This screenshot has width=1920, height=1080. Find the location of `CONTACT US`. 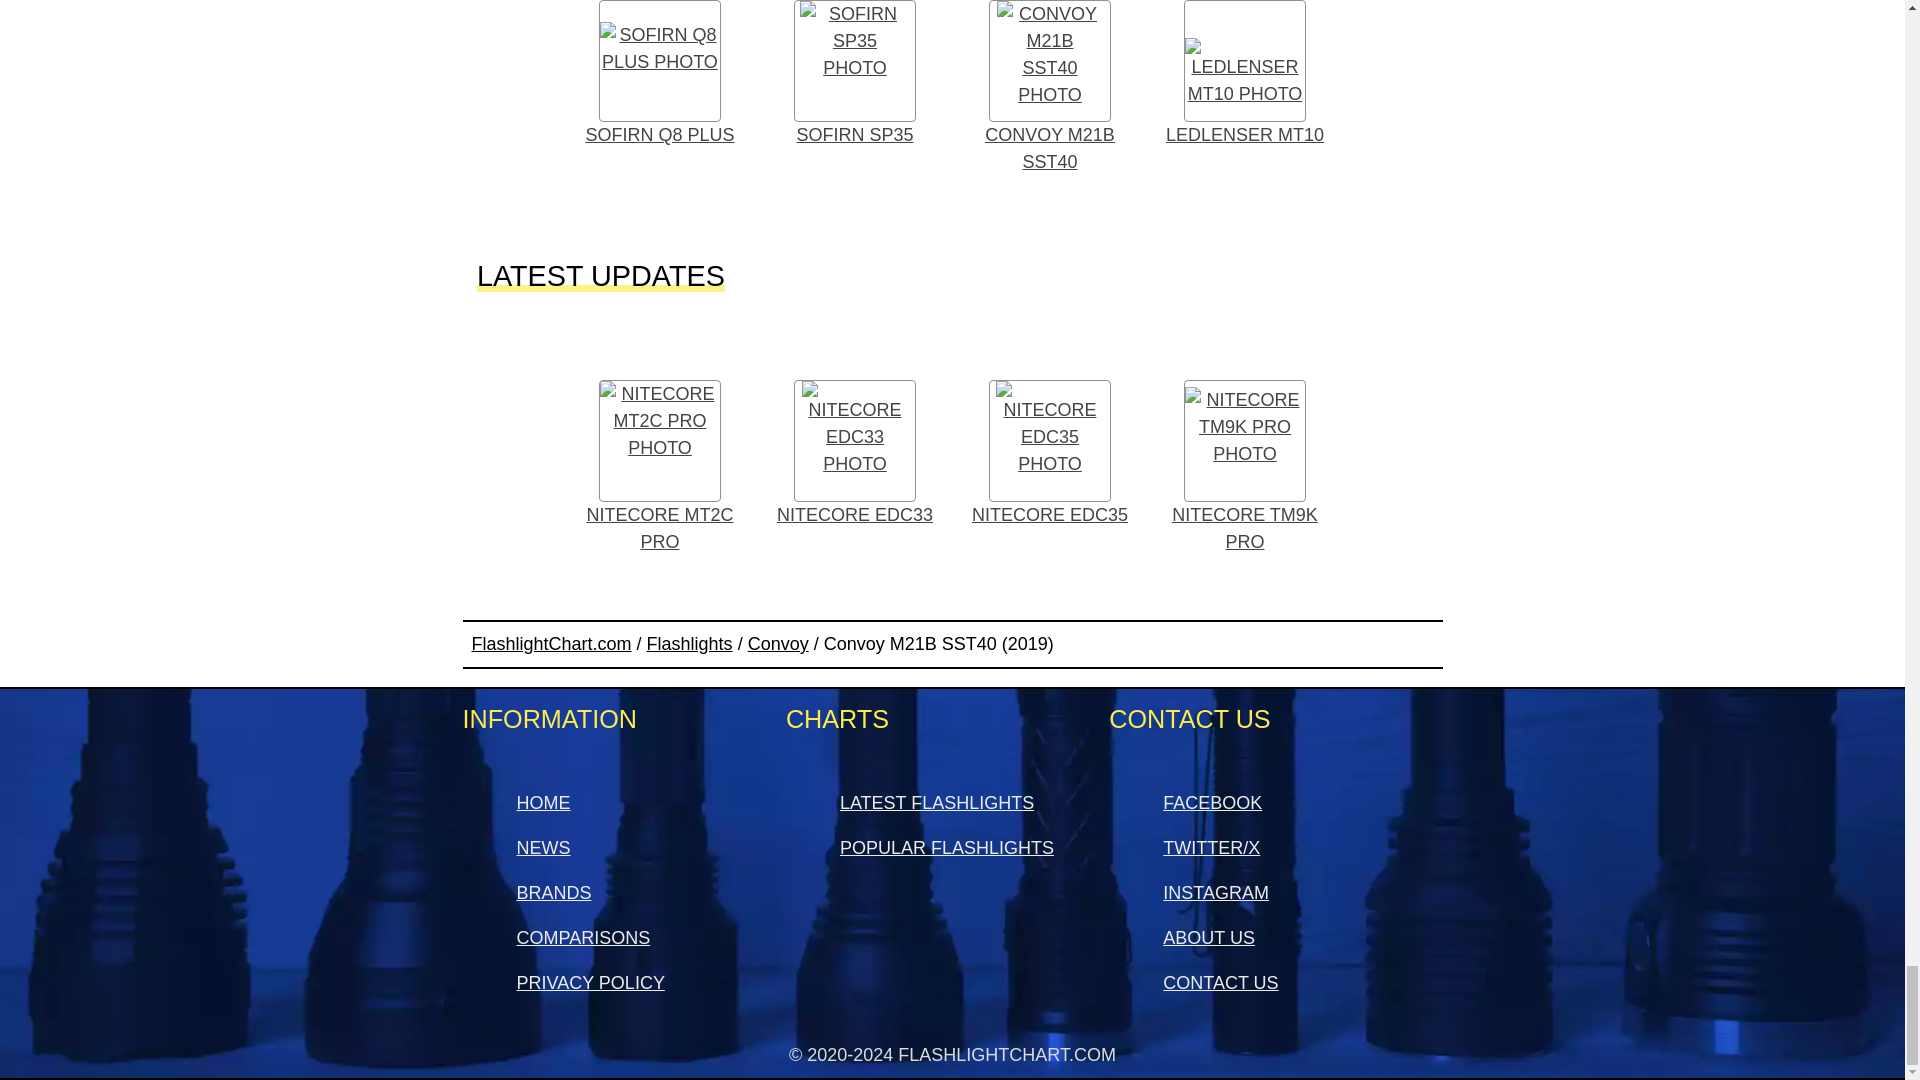

CONTACT US is located at coordinates (1220, 982).